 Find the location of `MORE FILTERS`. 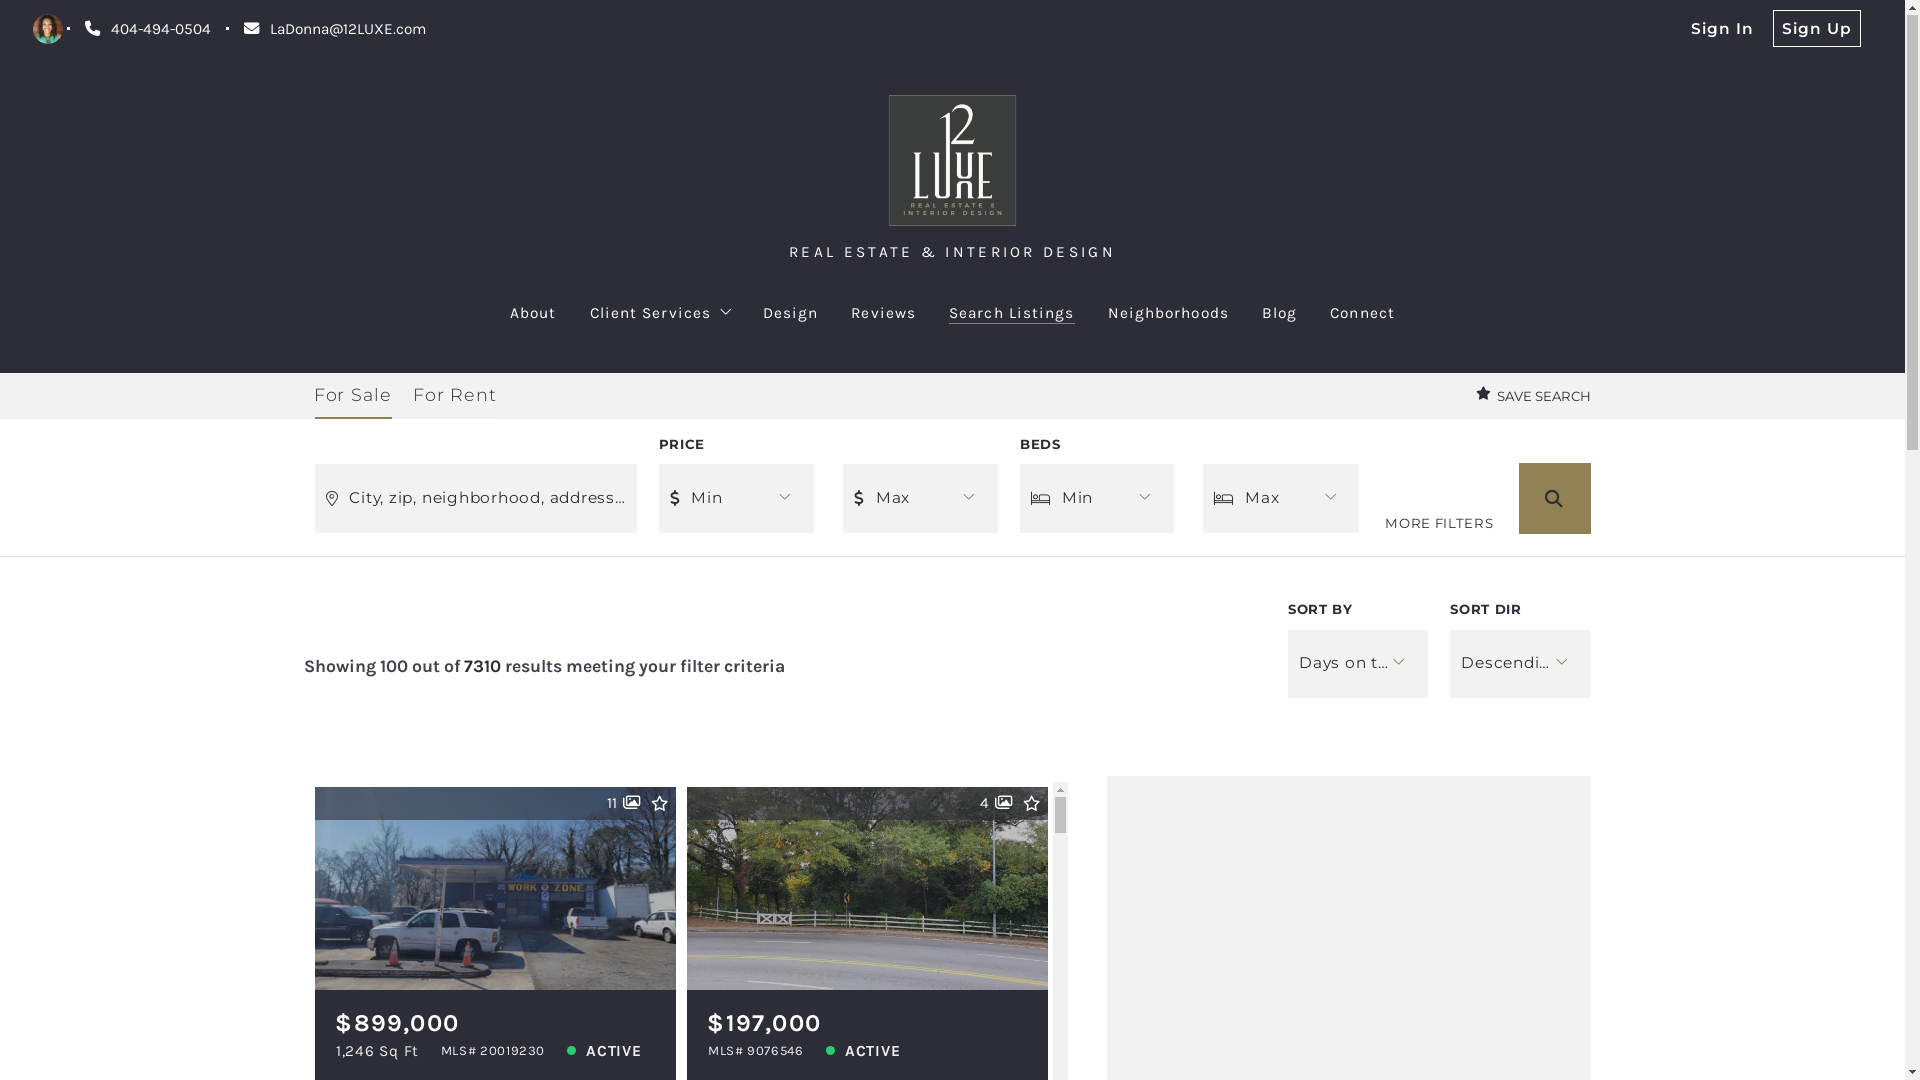

MORE FILTERS is located at coordinates (1439, 525).